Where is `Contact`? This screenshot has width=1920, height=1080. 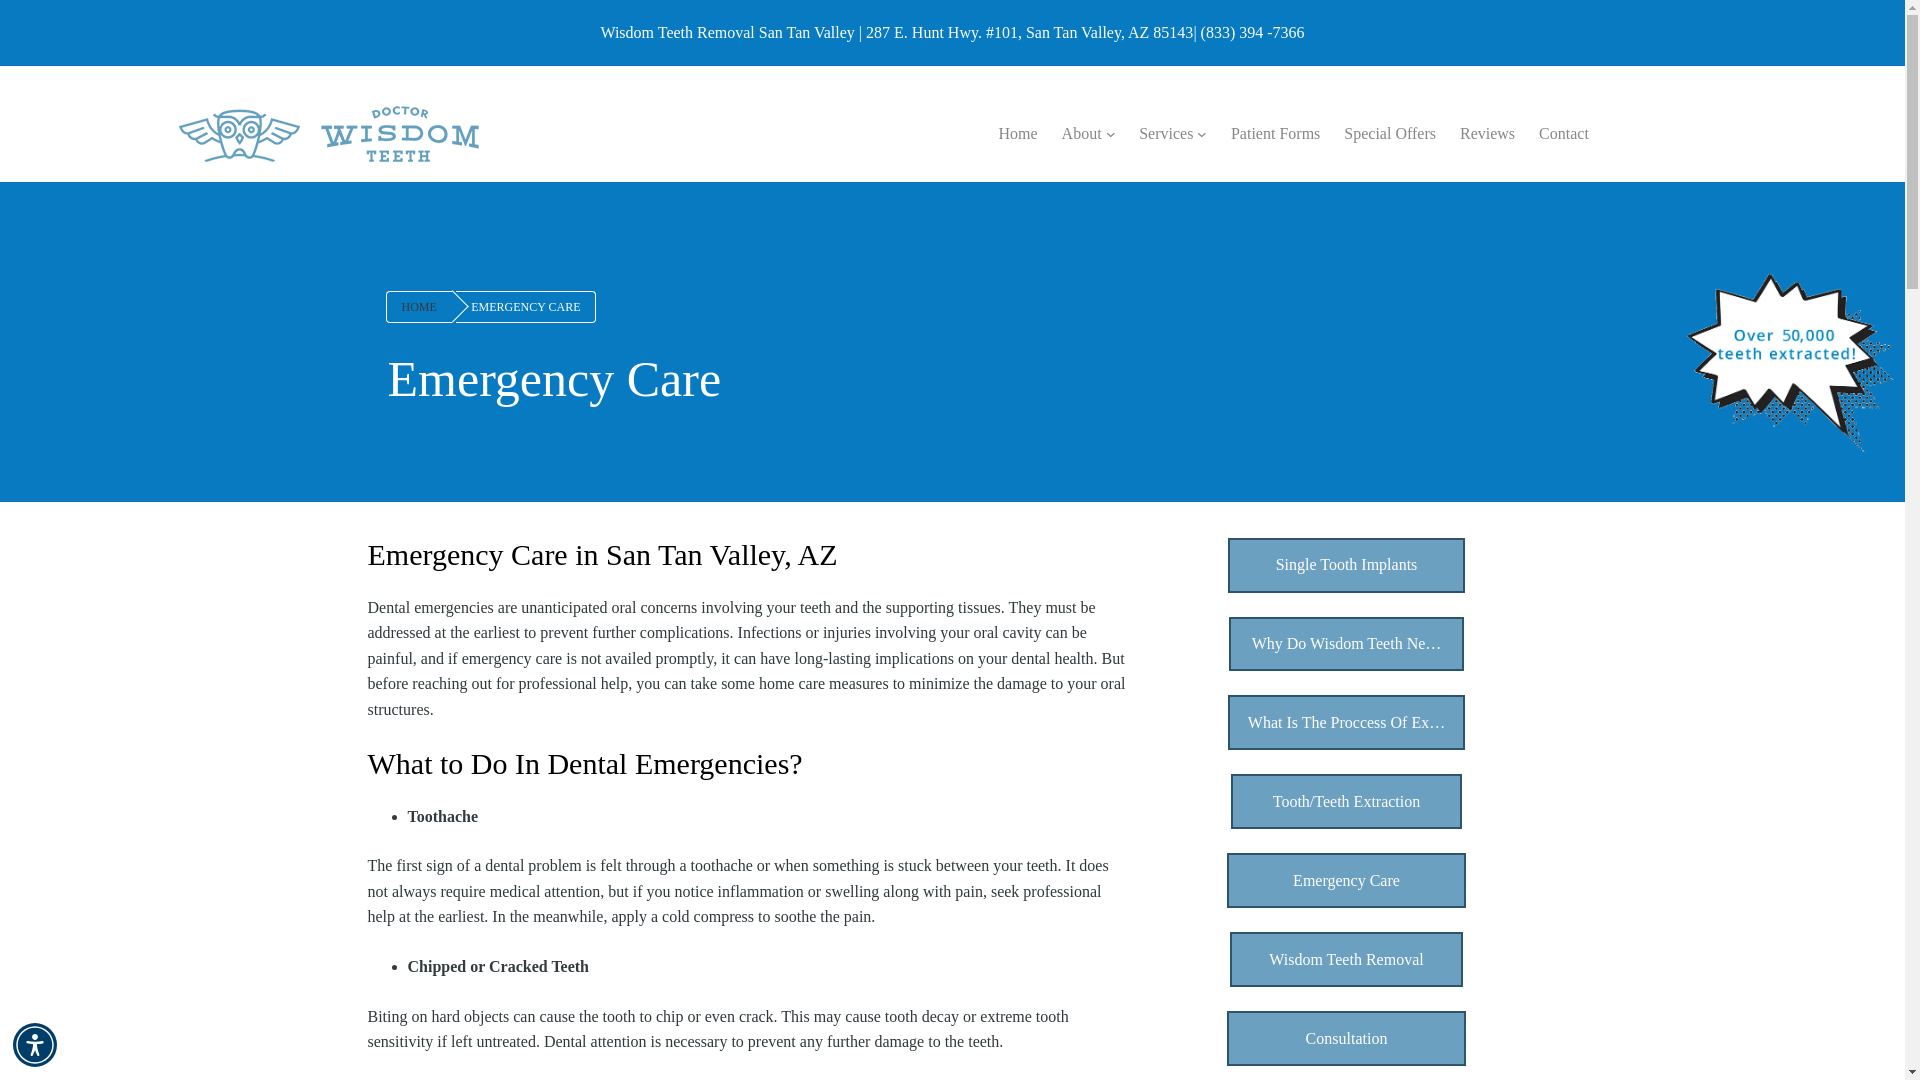 Contact is located at coordinates (1564, 133).